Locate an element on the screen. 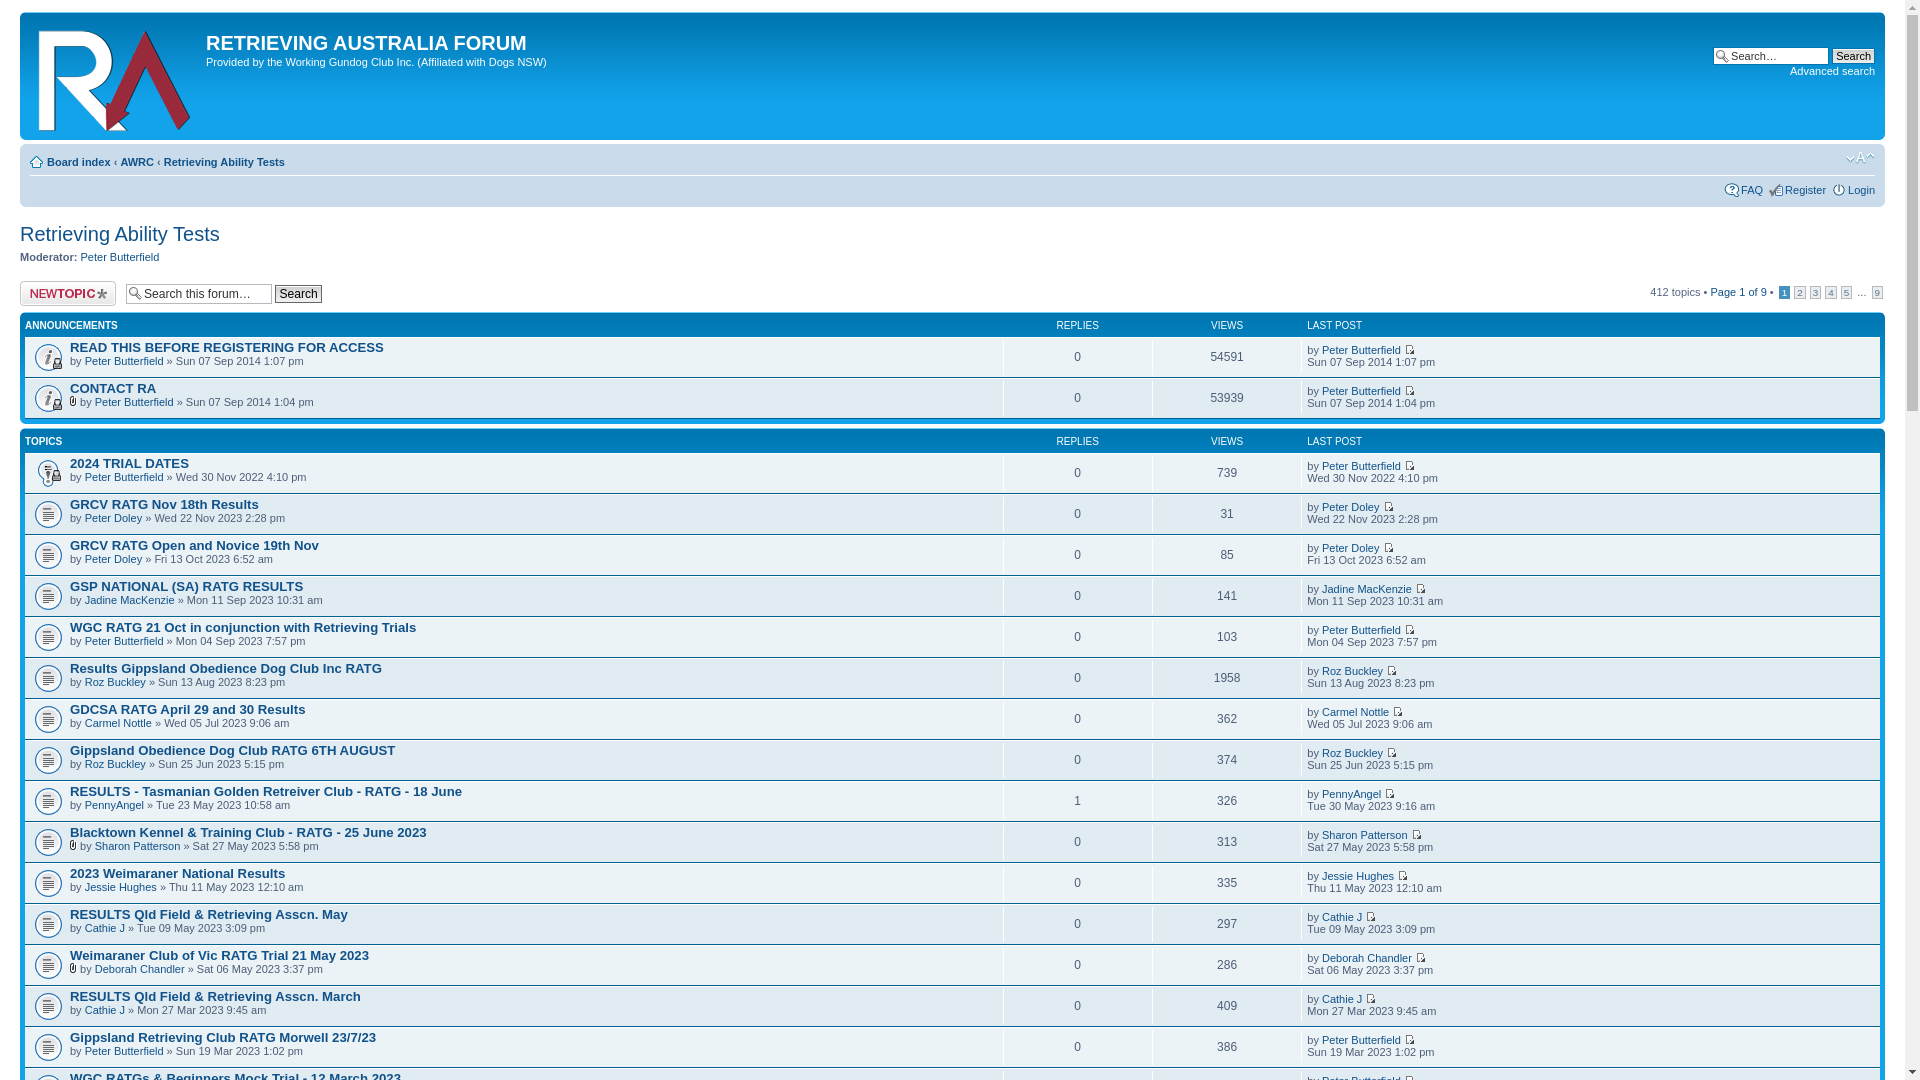 The width and height of the screenshot is (1920, 1080). 3 is located at coordinates (1816, 292).